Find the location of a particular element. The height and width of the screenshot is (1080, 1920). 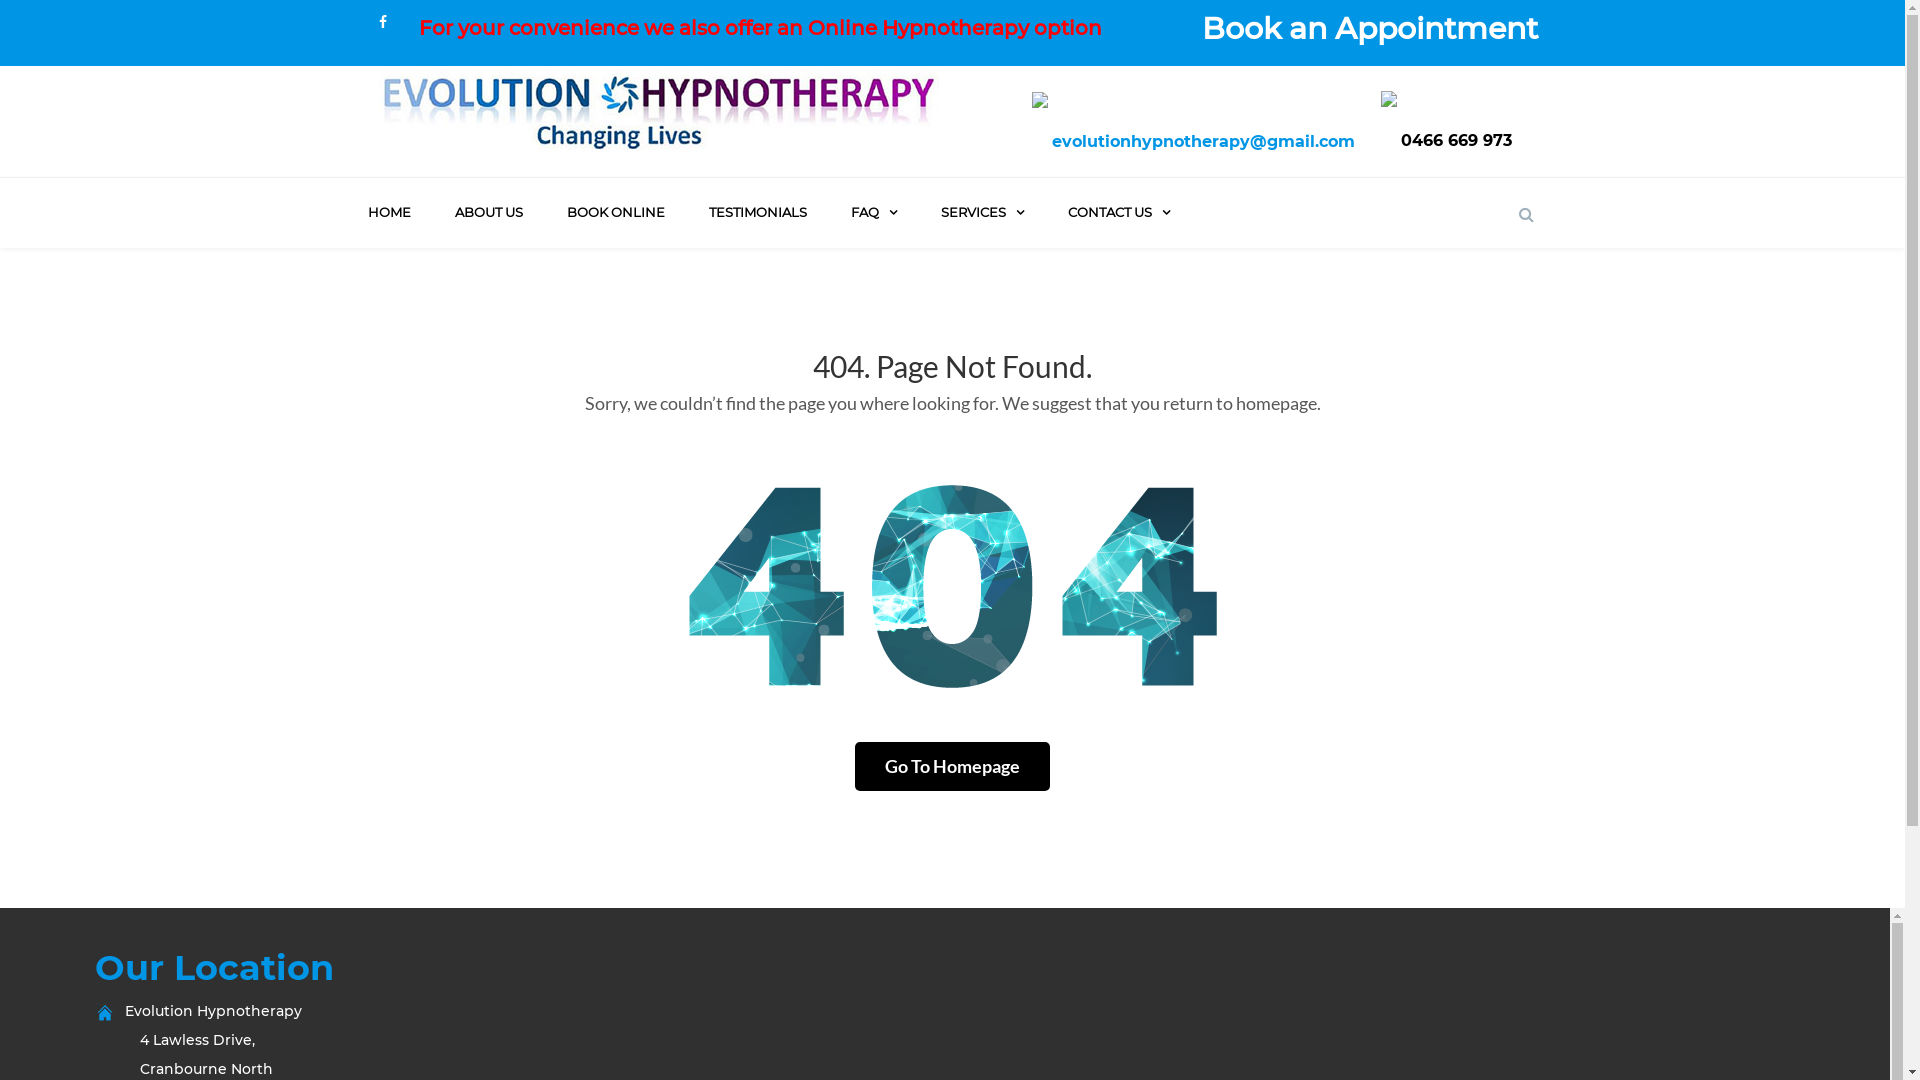

BOOK ONLINE is located at coordinates (615, 212).